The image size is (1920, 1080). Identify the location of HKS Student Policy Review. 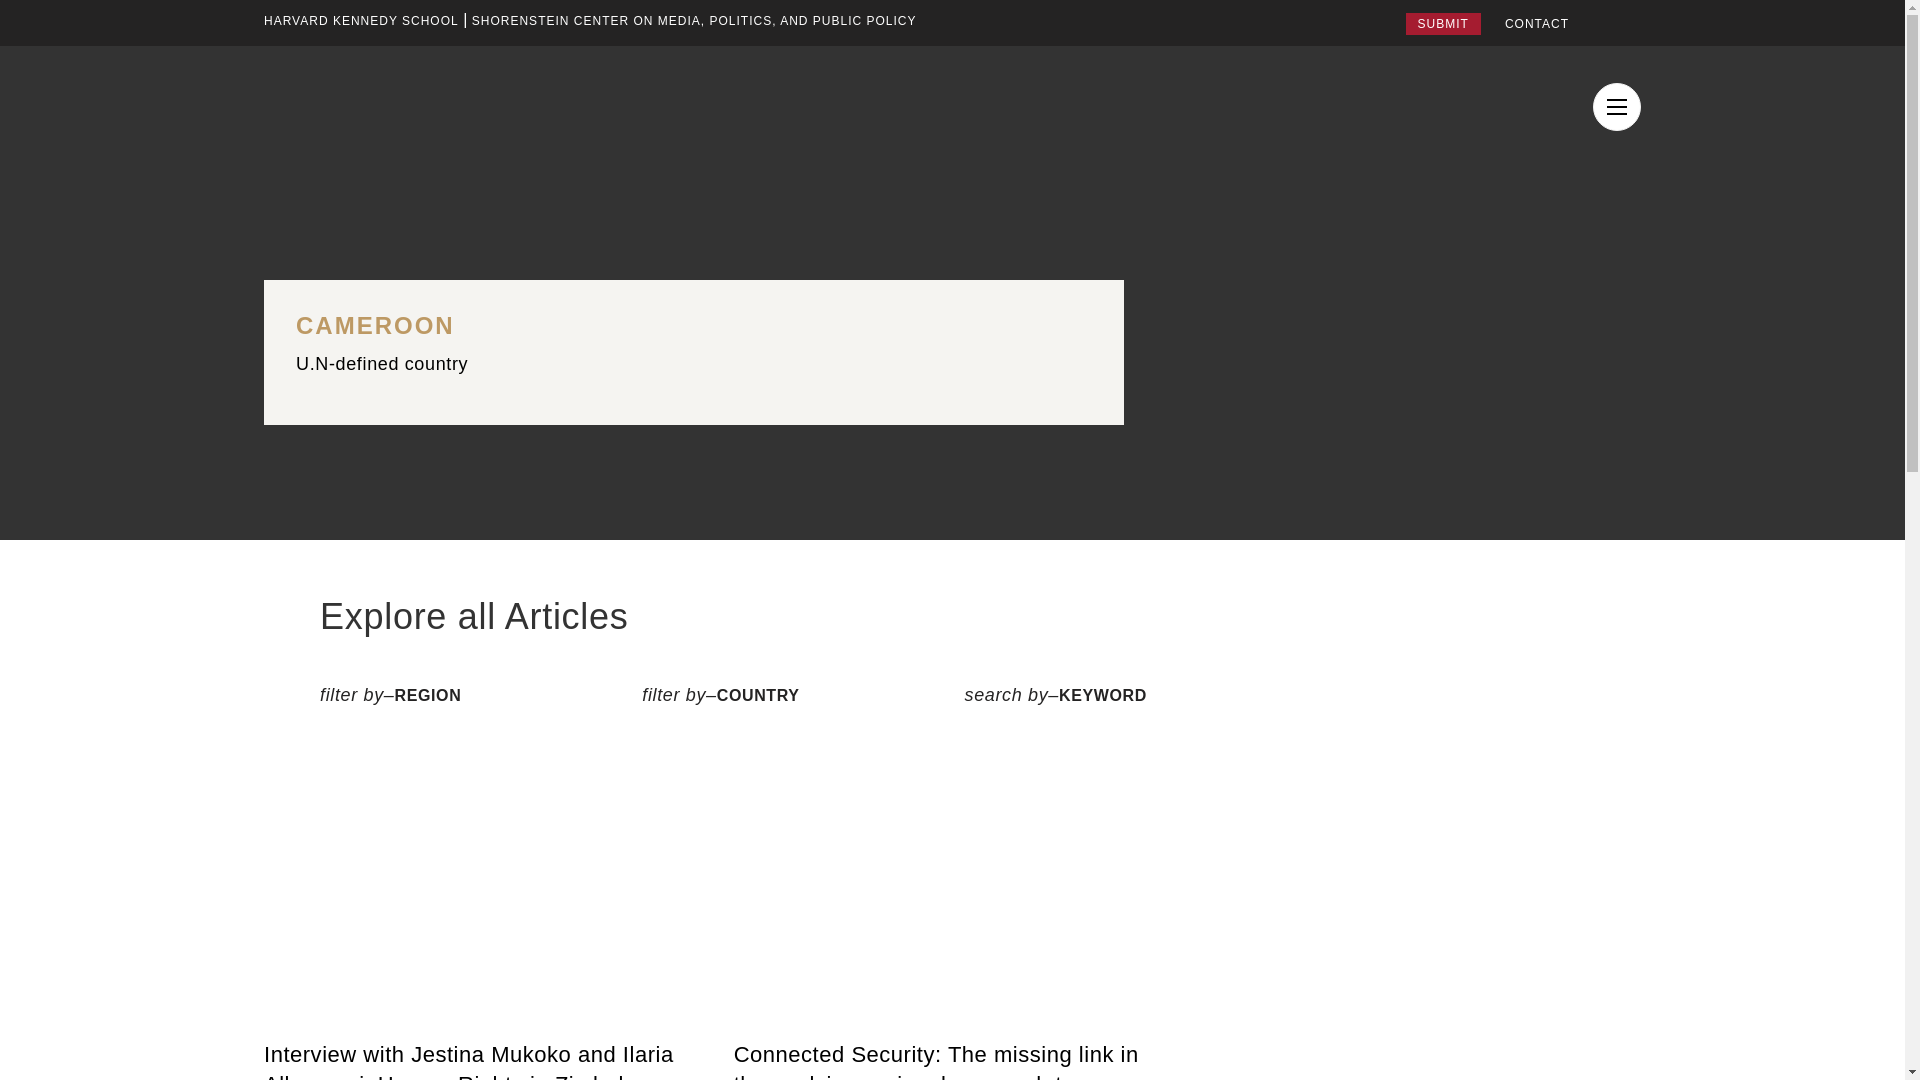
(446, 106).